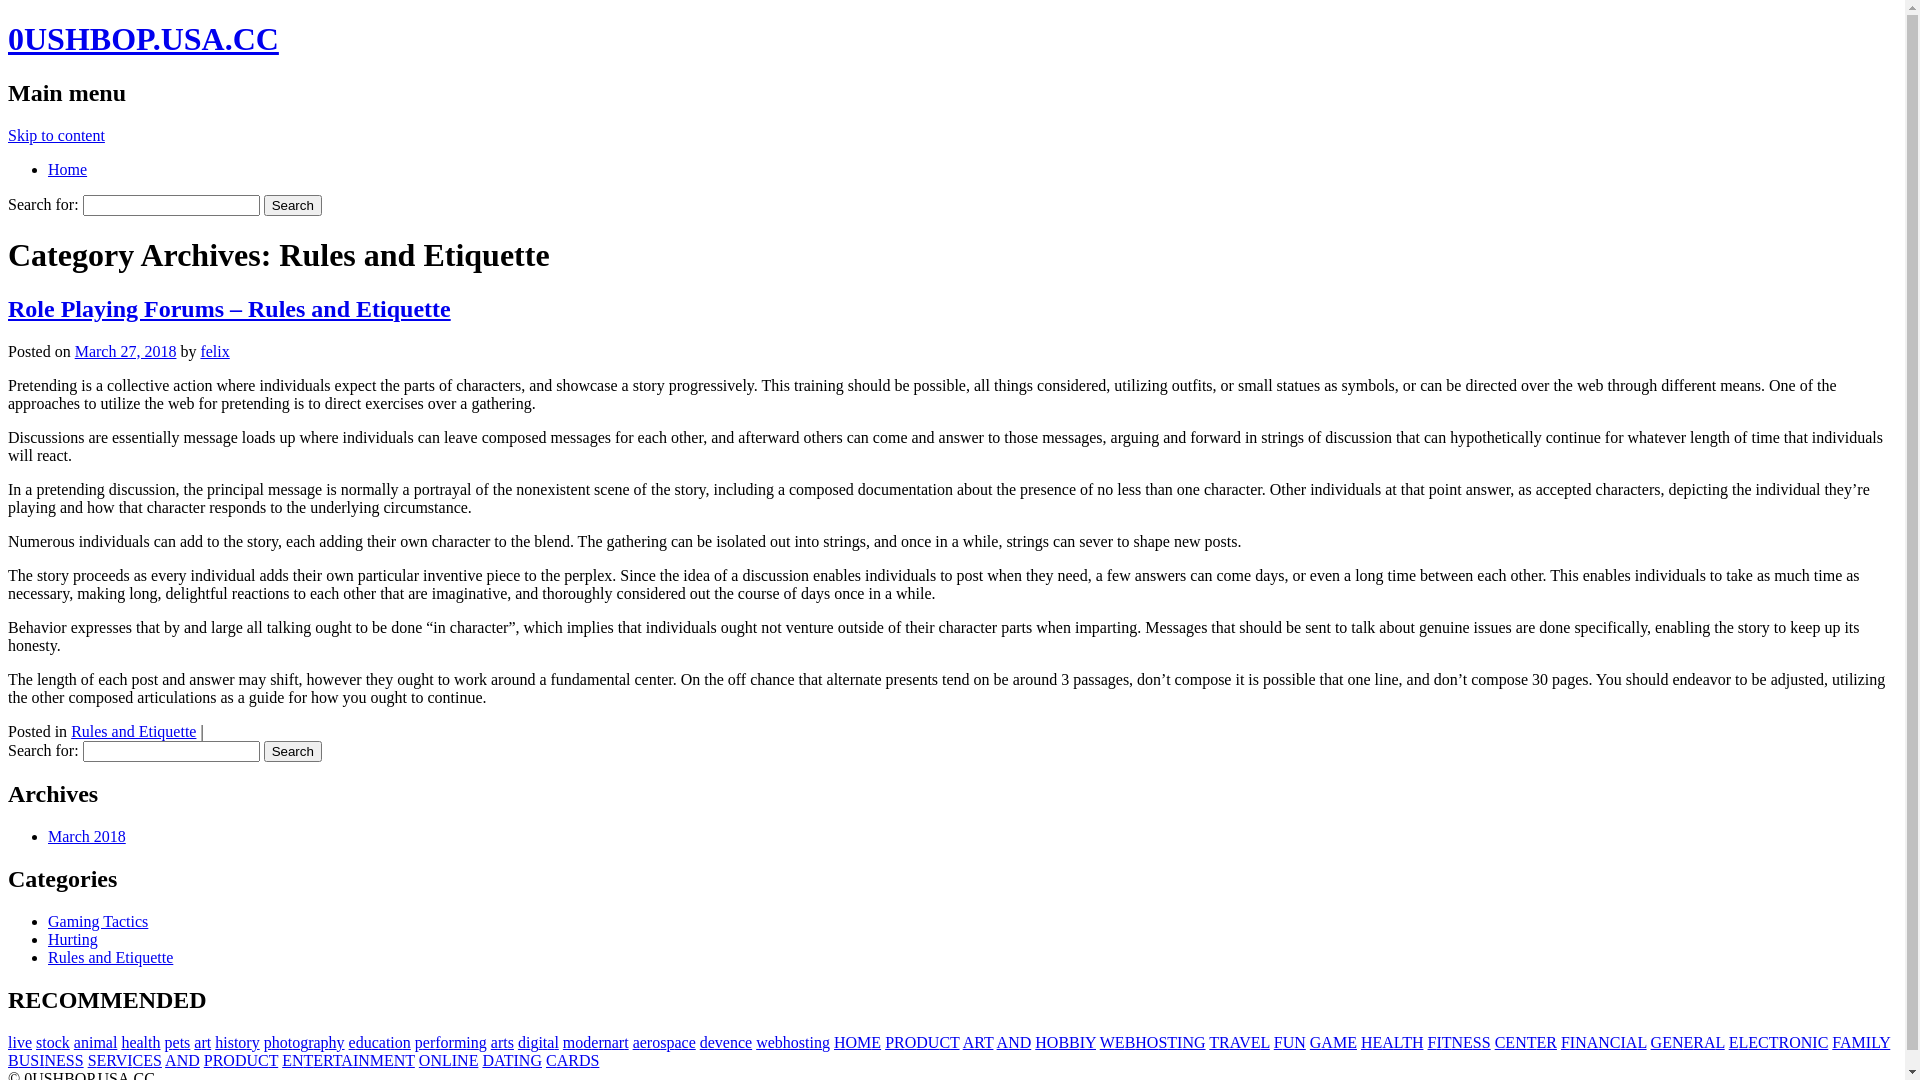 The height and width of the screenshot is (1080, 1920). What do you see at coordinates (852, 1042) in the screenshot?
I see `O` at bounding box center [852, 1042].